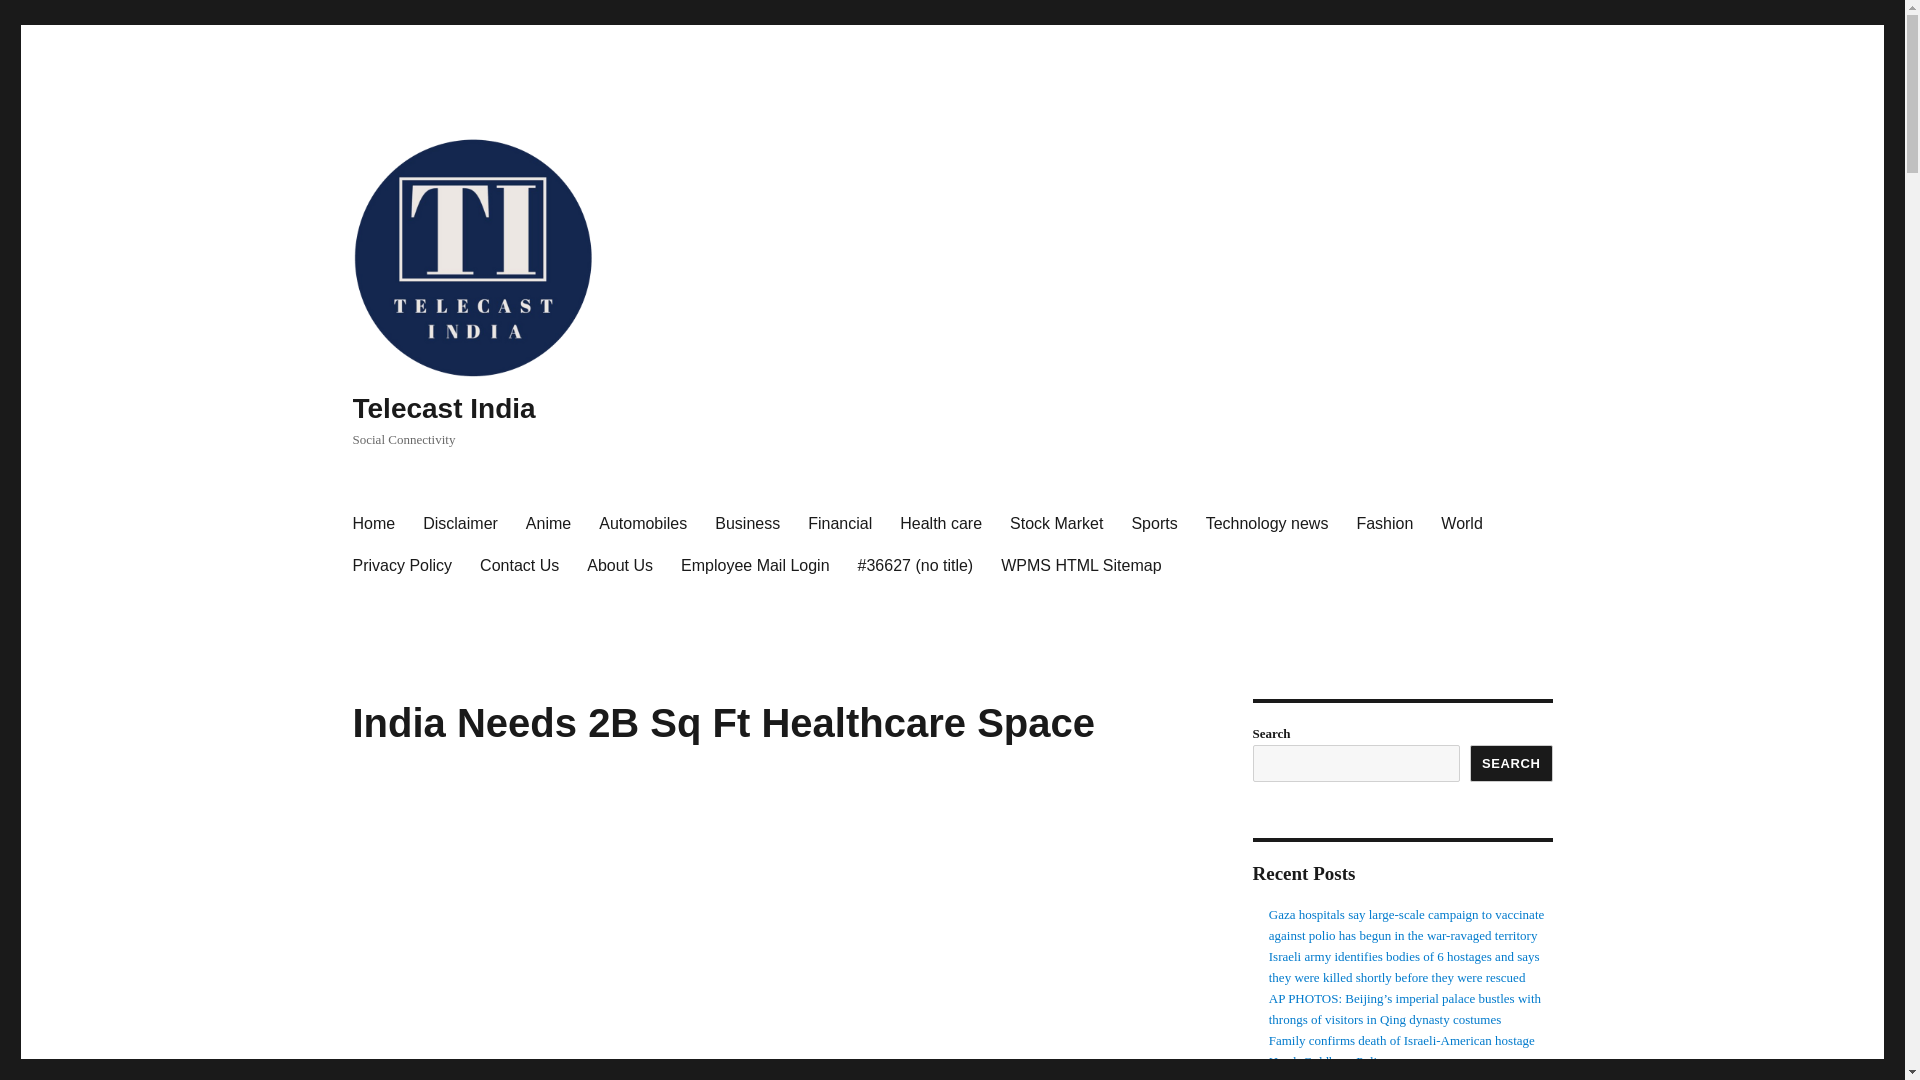  I want to click on Business, so click(747, 524).